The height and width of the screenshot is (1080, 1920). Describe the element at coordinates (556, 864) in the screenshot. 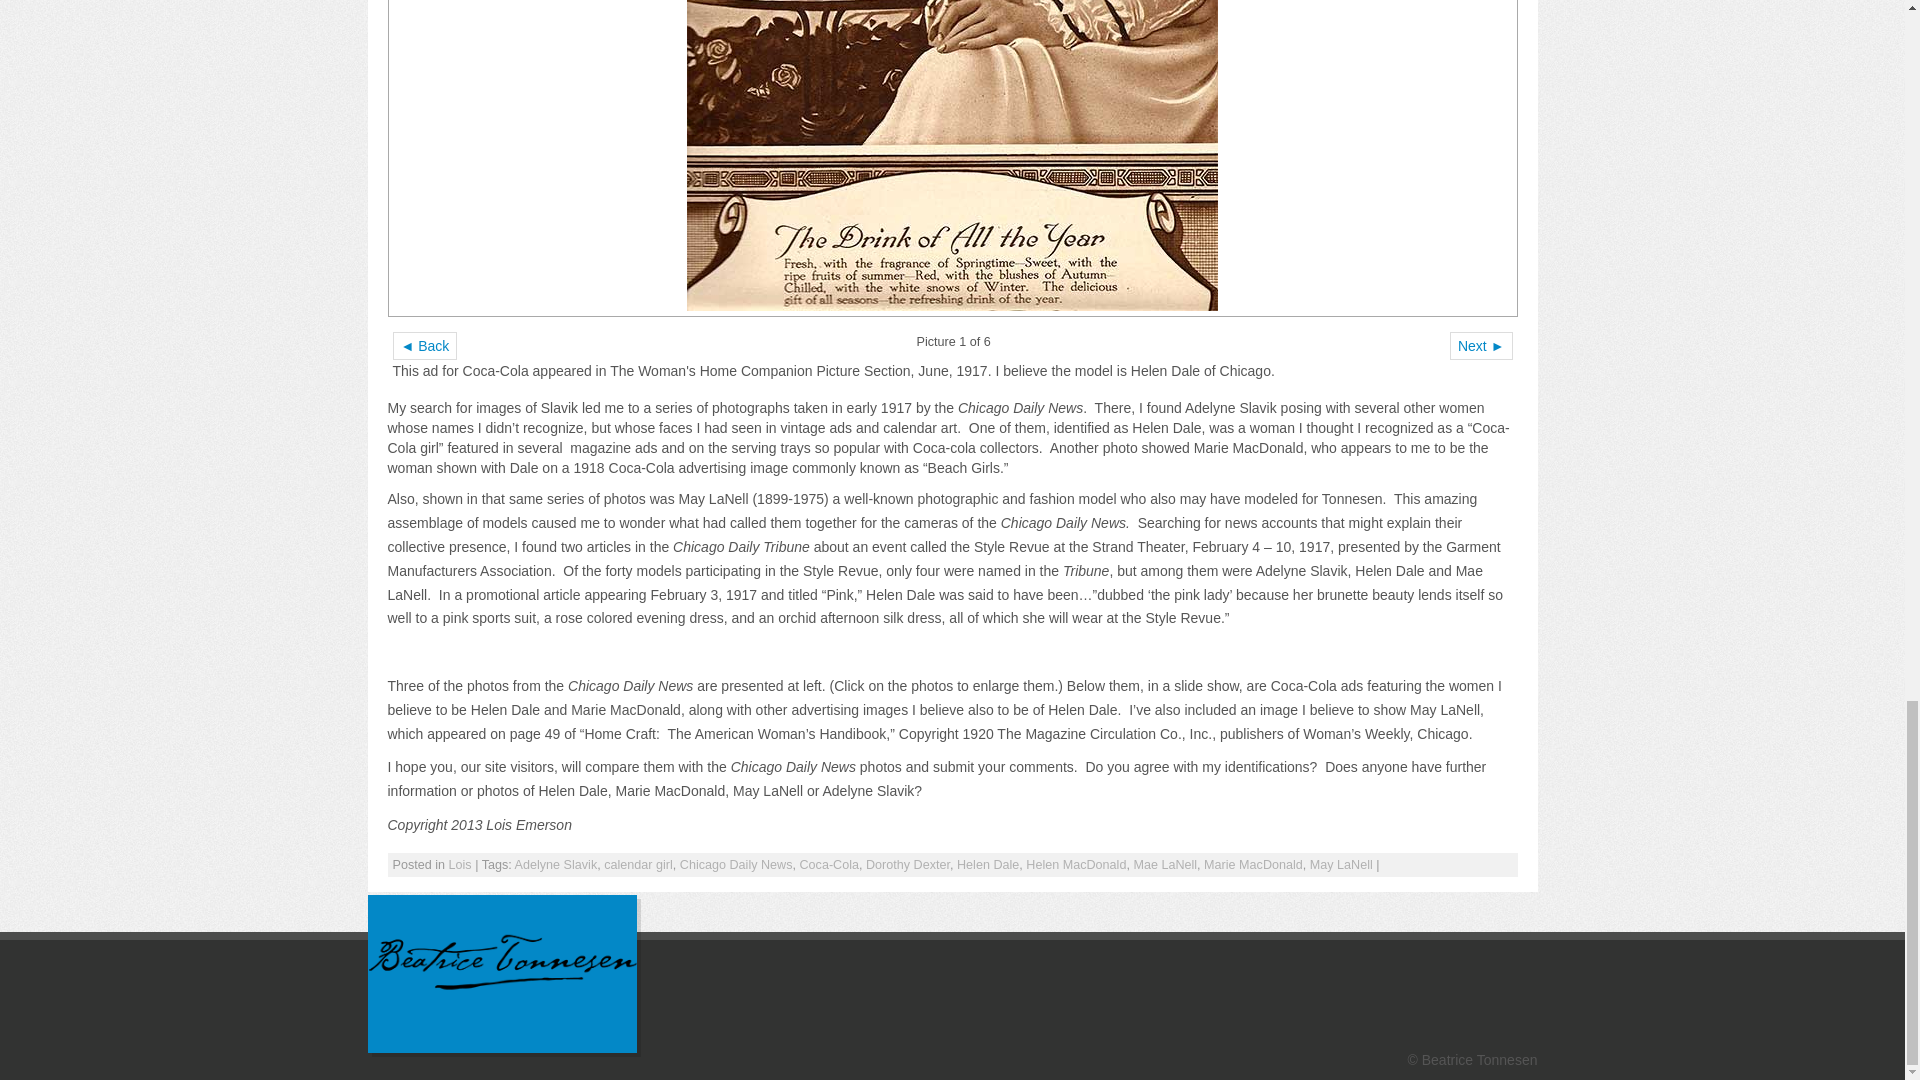

I see `Adelyne Slavik` at that location.